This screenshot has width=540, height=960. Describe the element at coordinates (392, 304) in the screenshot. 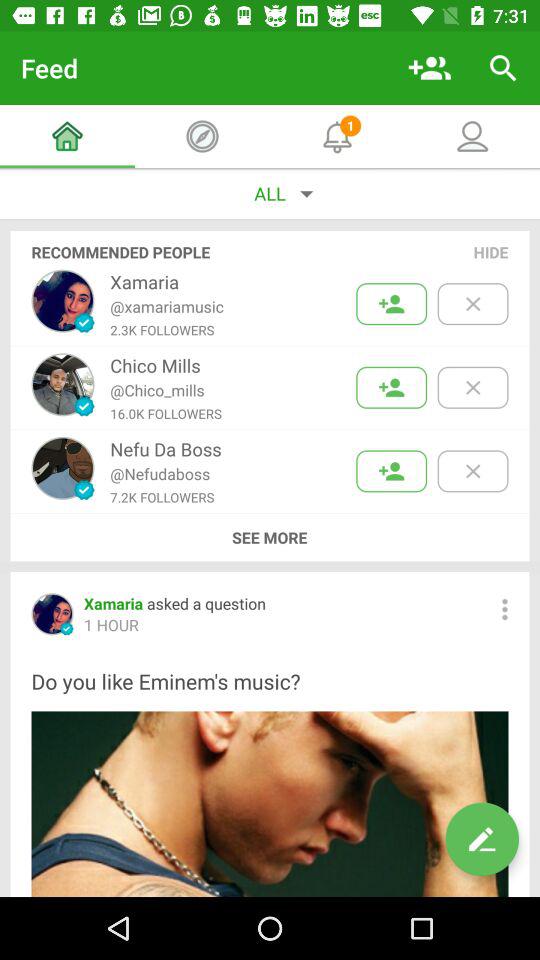

I see `add friend` at that location.